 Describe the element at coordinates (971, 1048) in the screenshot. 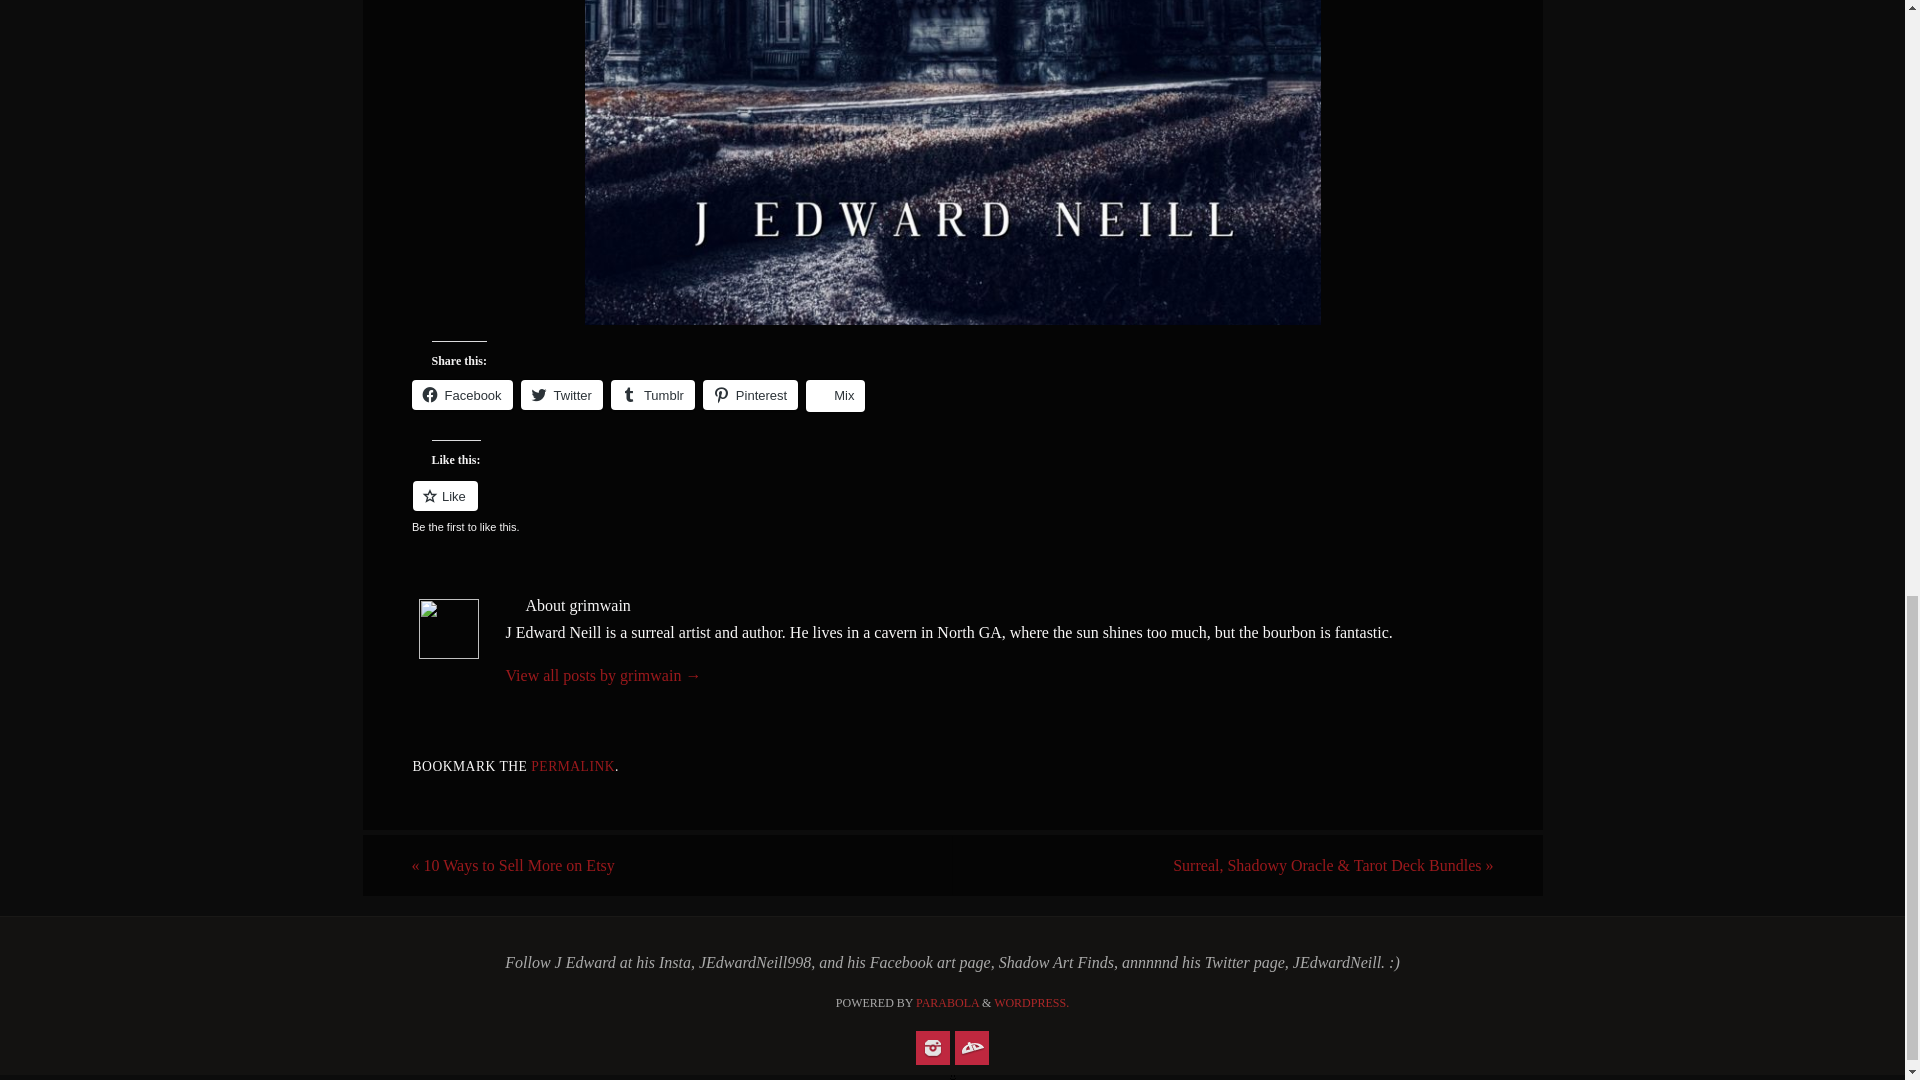

I see `DeviantArt` at that location.